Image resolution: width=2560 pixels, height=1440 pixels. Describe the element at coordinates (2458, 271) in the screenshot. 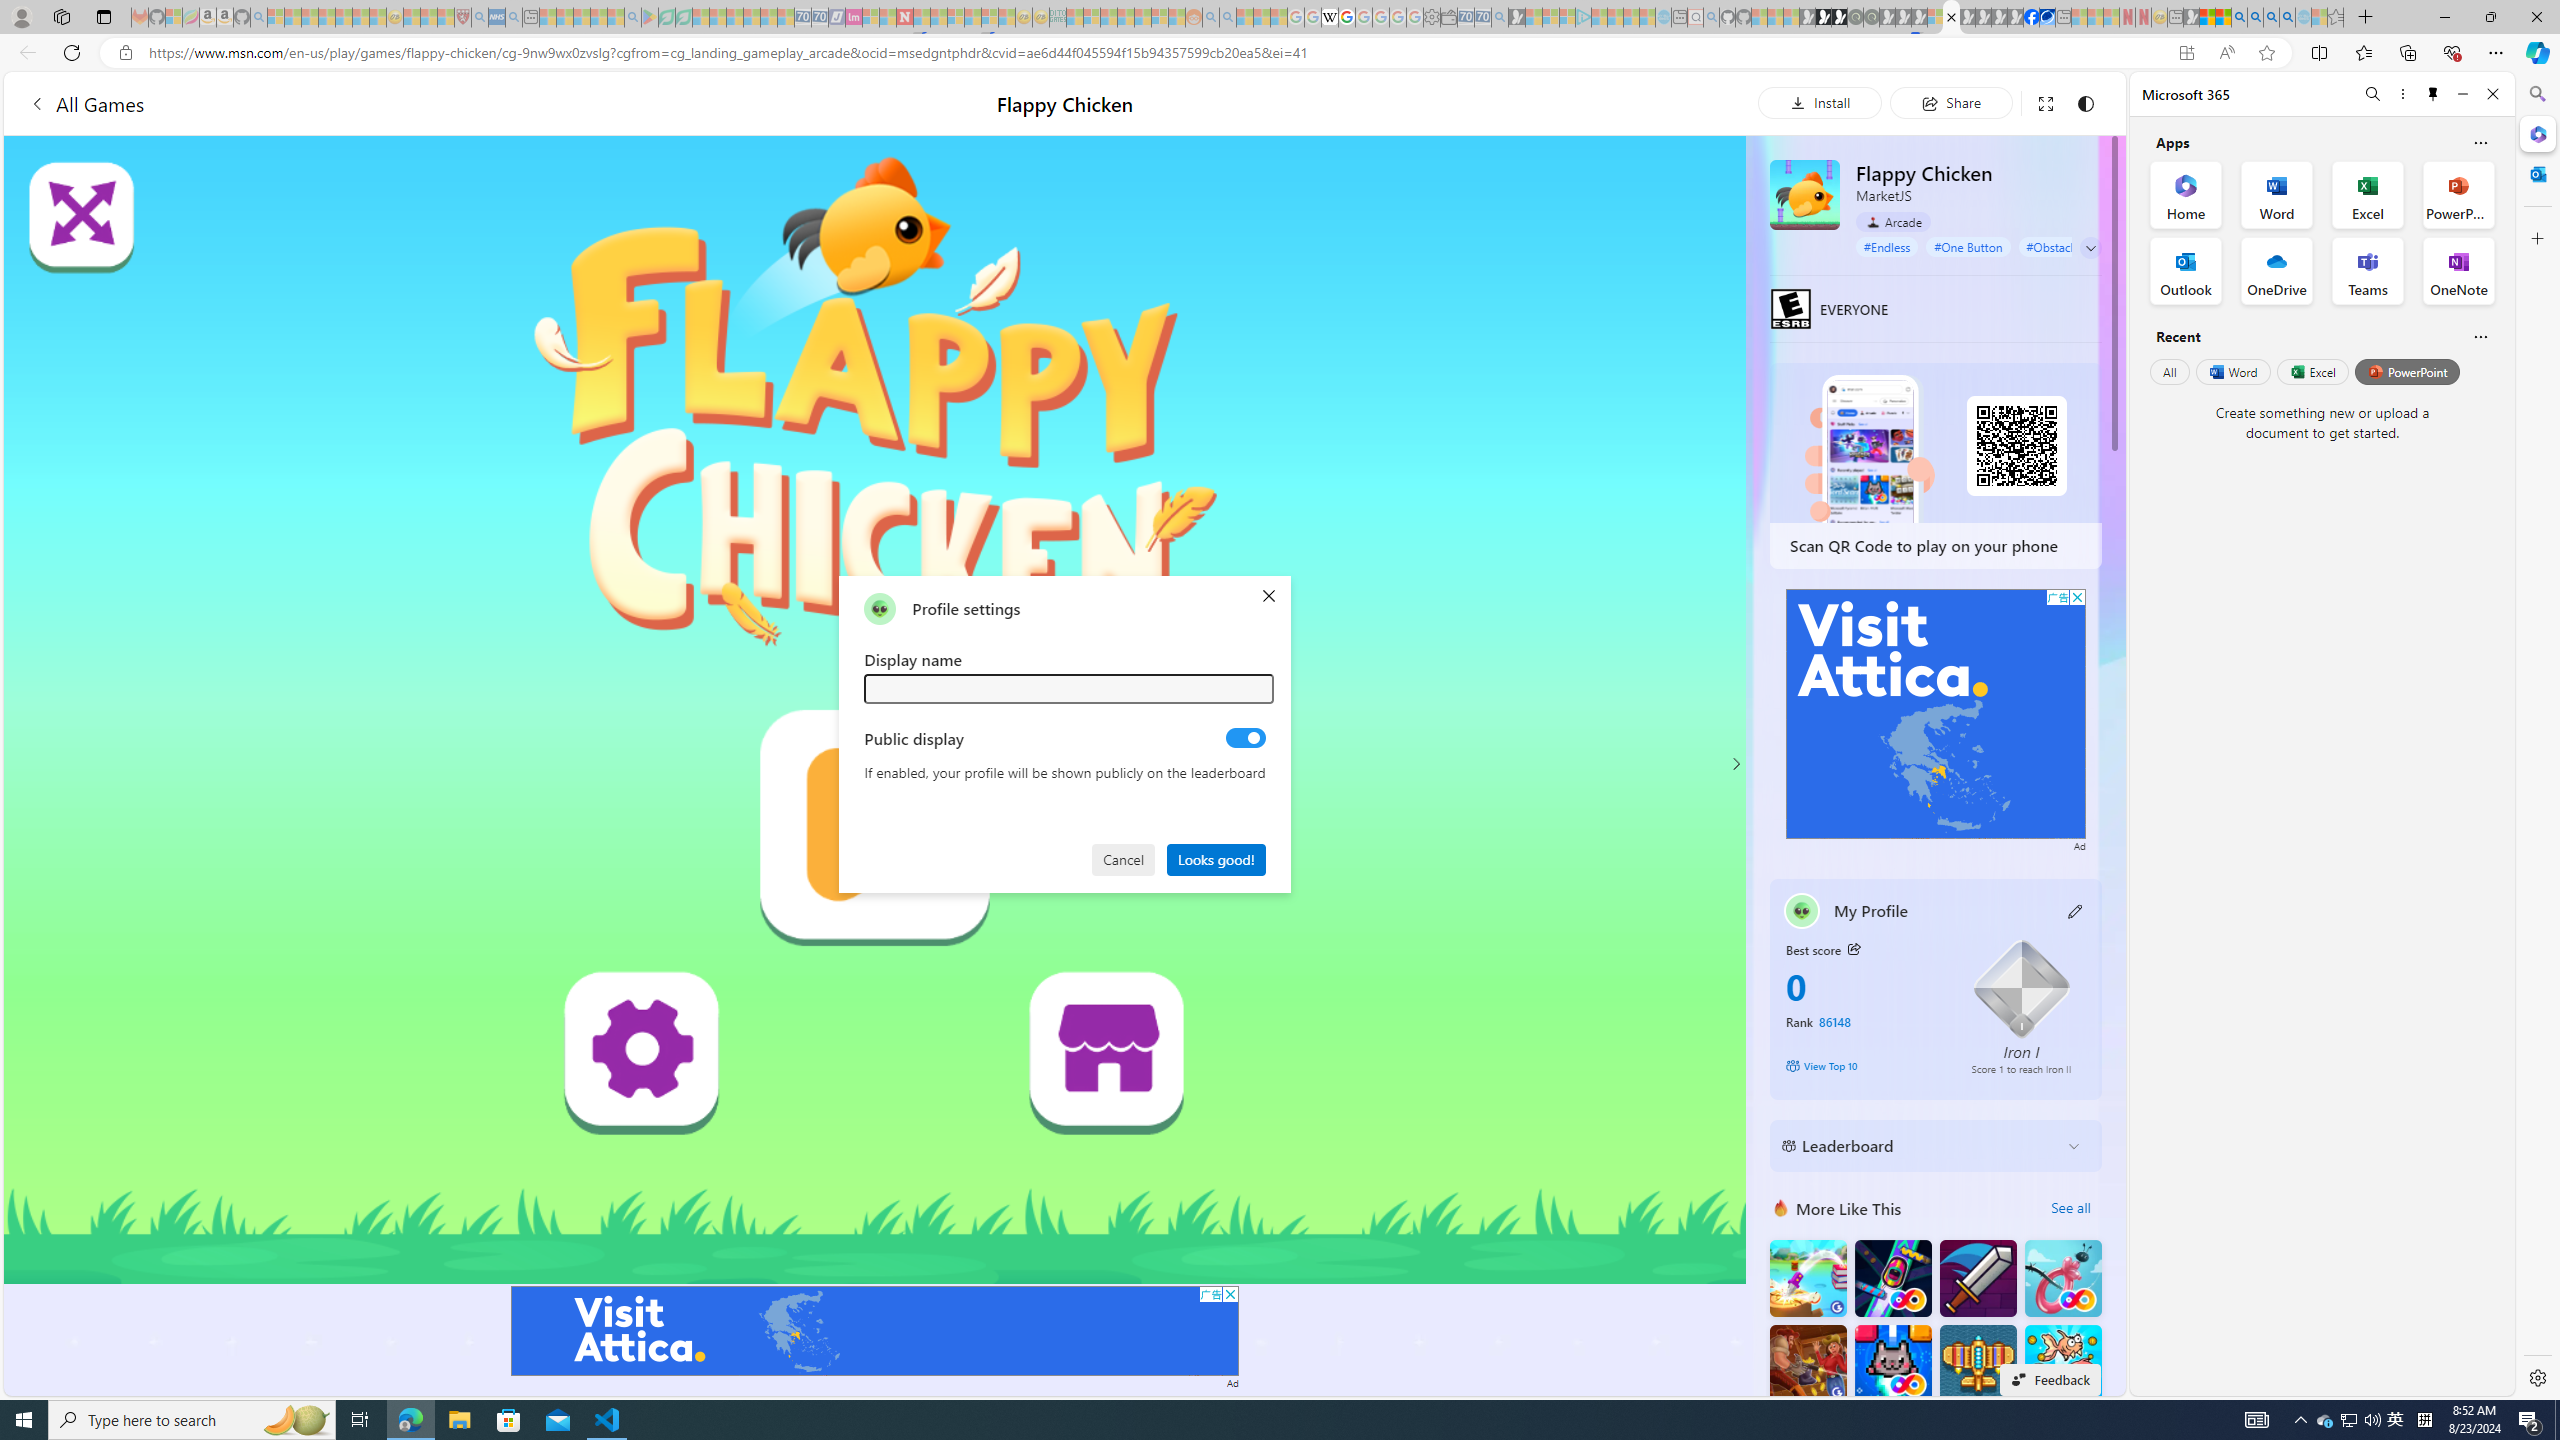

I see `OneNote Office App` at that location.